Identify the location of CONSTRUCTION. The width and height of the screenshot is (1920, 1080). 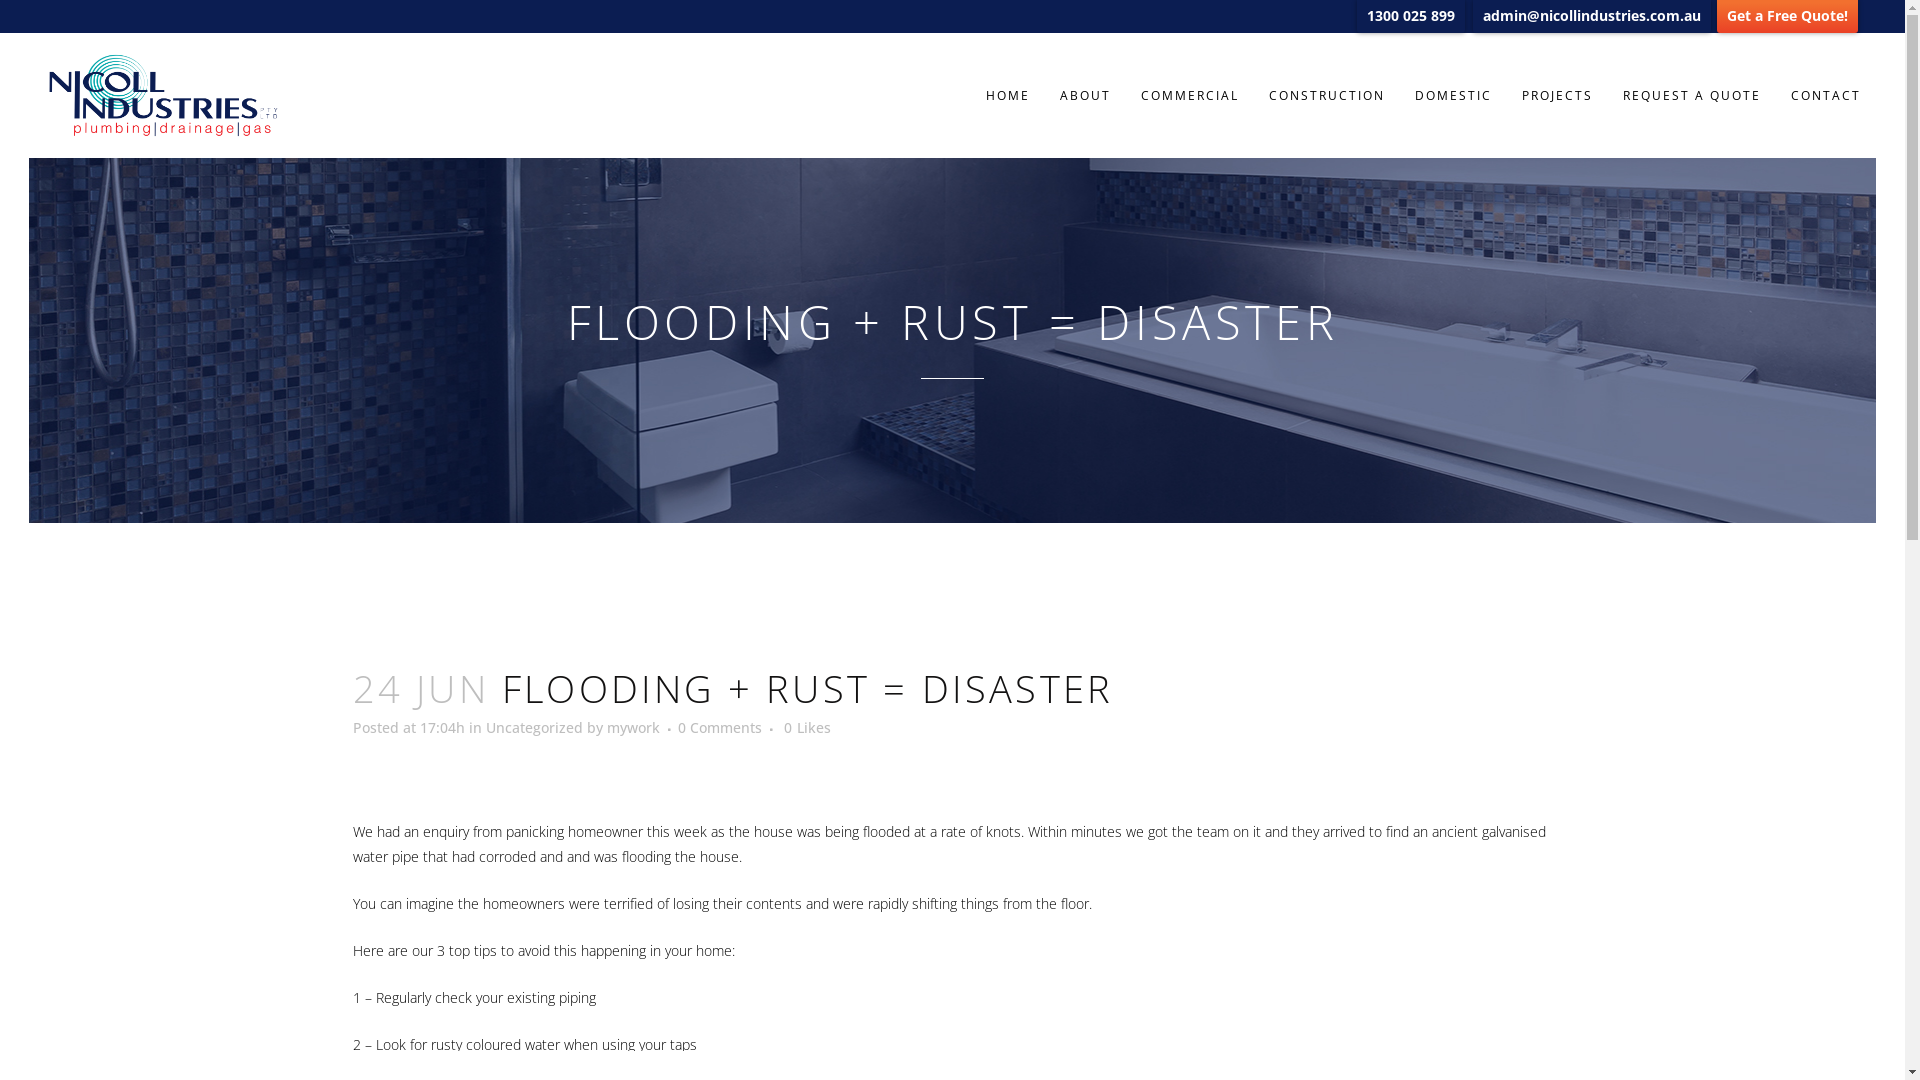
(1327, 96).